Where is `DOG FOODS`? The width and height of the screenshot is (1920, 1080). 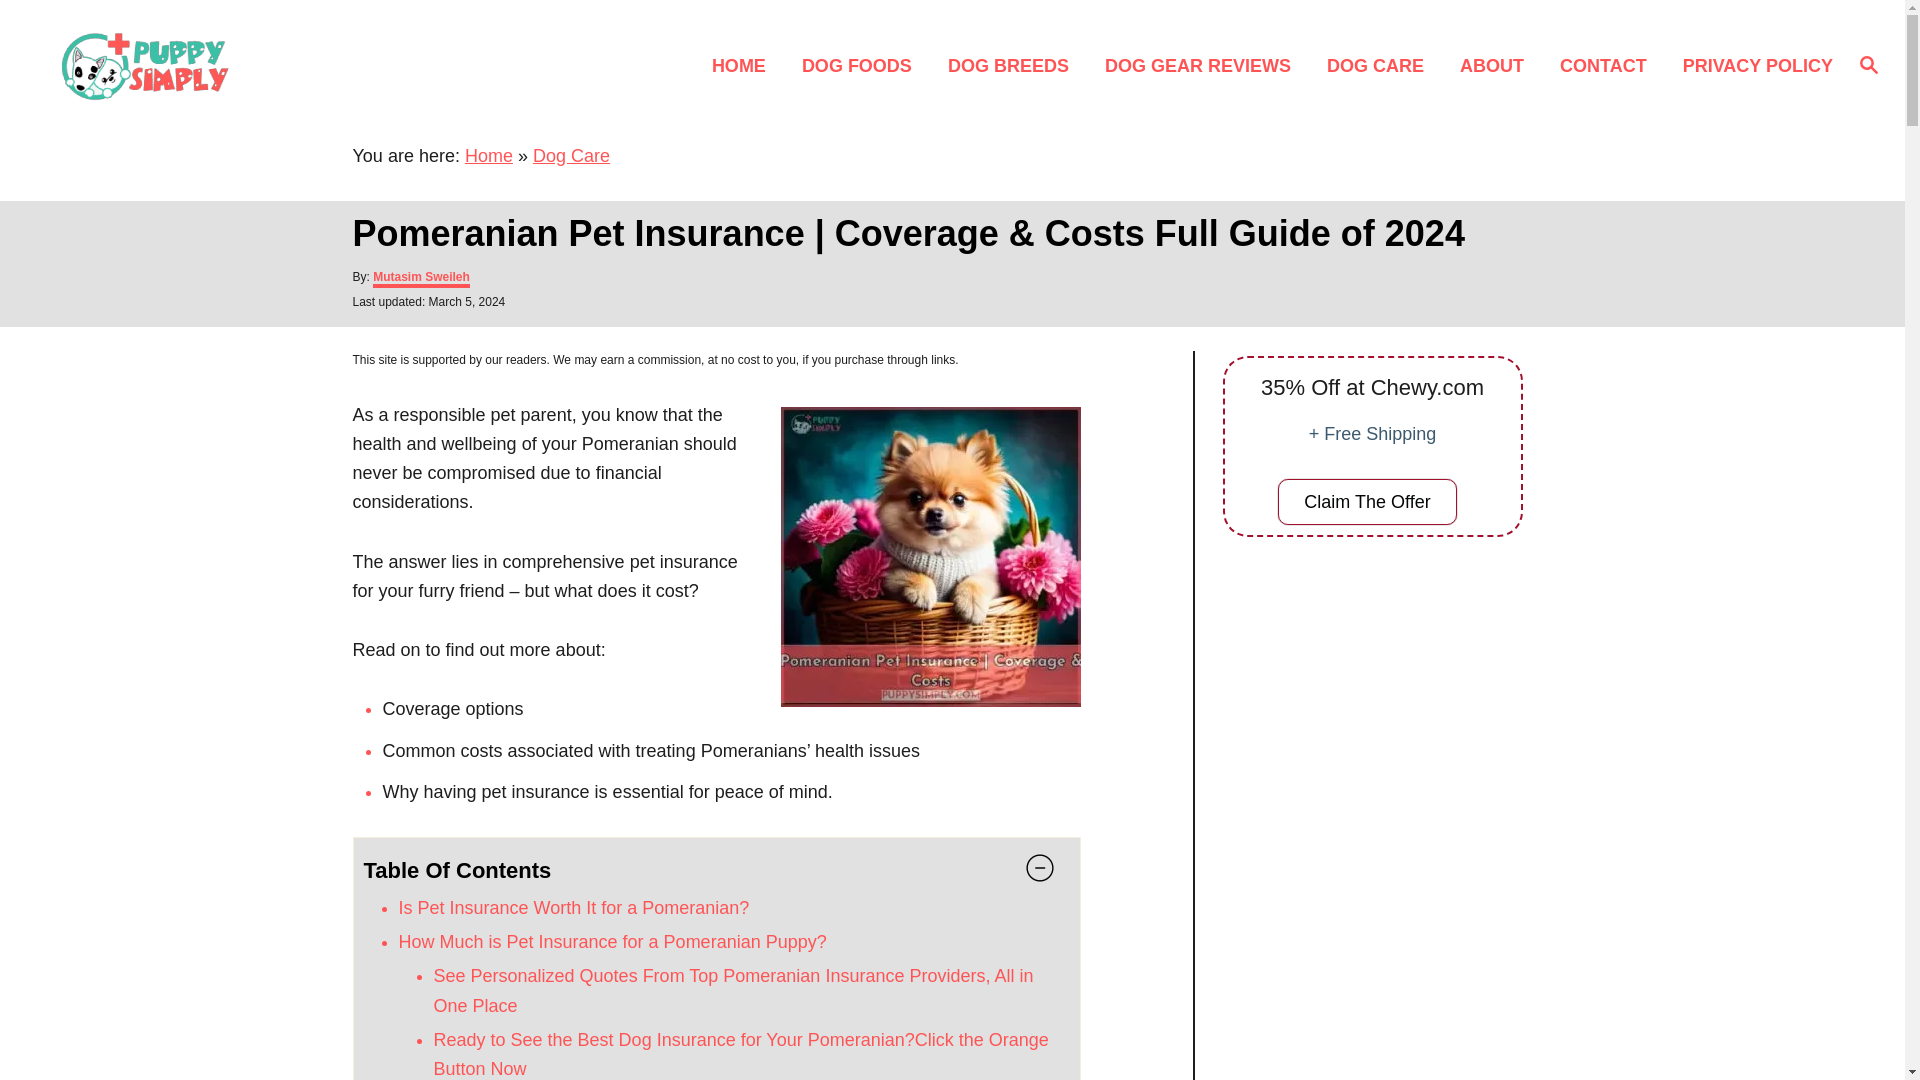 DOG FOODS is located at coordinates (862, 64).